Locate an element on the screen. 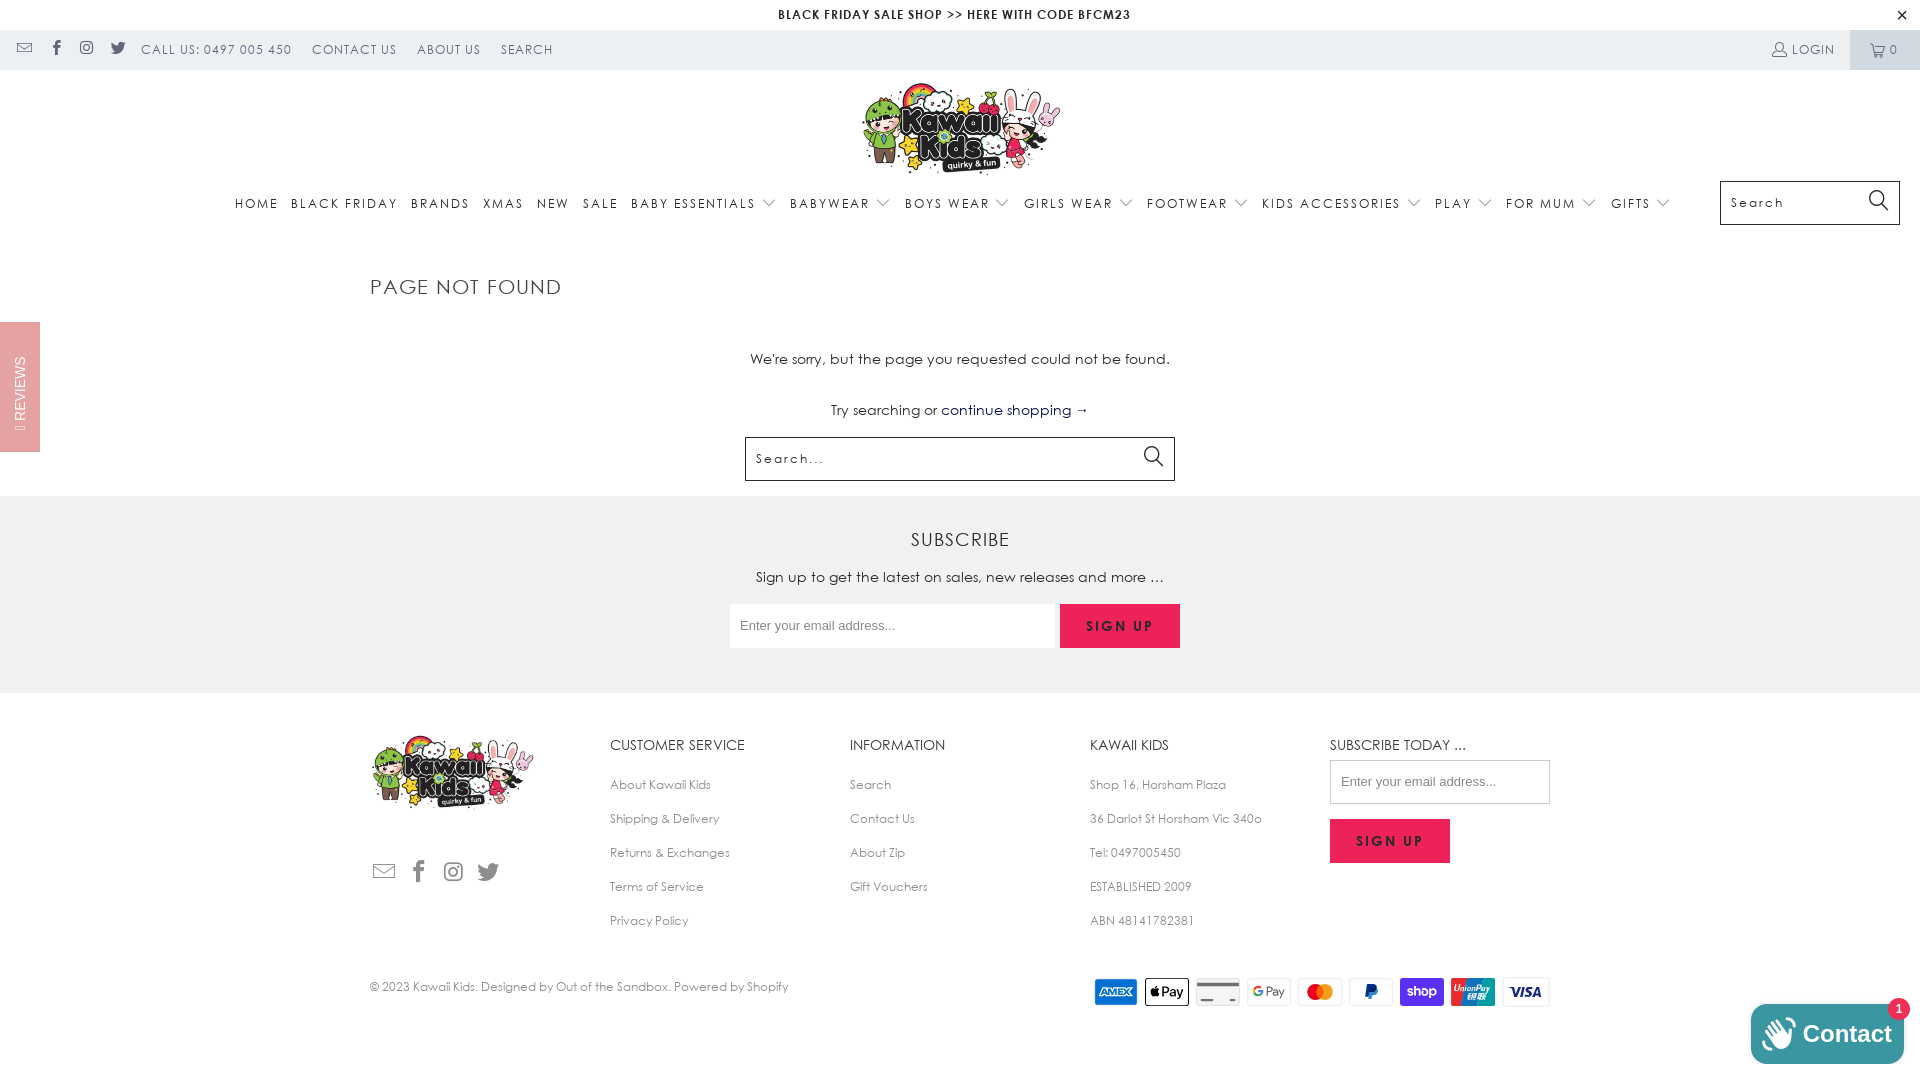 Image resolution: width=1920 pixels, height=1080 pixels. Search is located at coordinates (870, 784).